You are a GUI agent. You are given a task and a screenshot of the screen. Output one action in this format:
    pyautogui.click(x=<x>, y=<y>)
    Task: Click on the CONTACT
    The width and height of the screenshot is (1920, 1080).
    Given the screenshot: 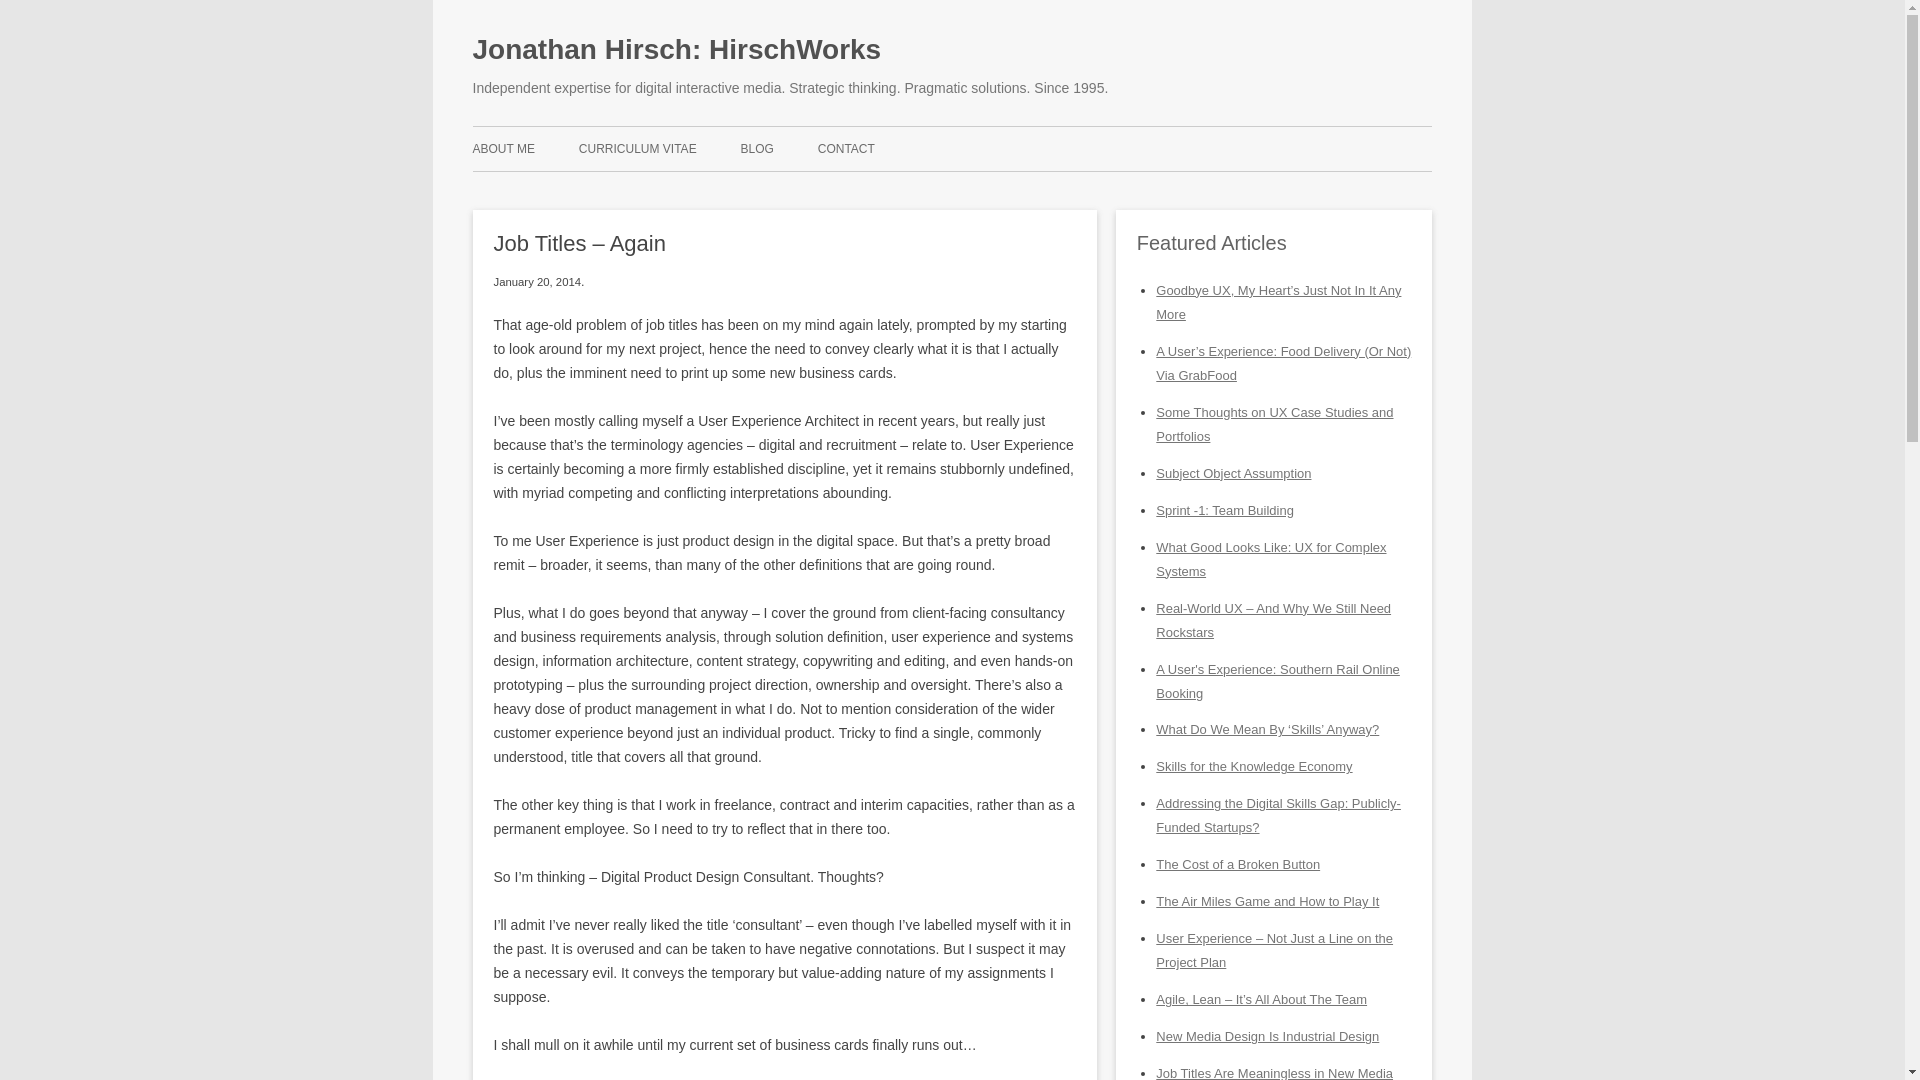 What is the action you would take?
    pyautogui.click(x=846, y=148)
    